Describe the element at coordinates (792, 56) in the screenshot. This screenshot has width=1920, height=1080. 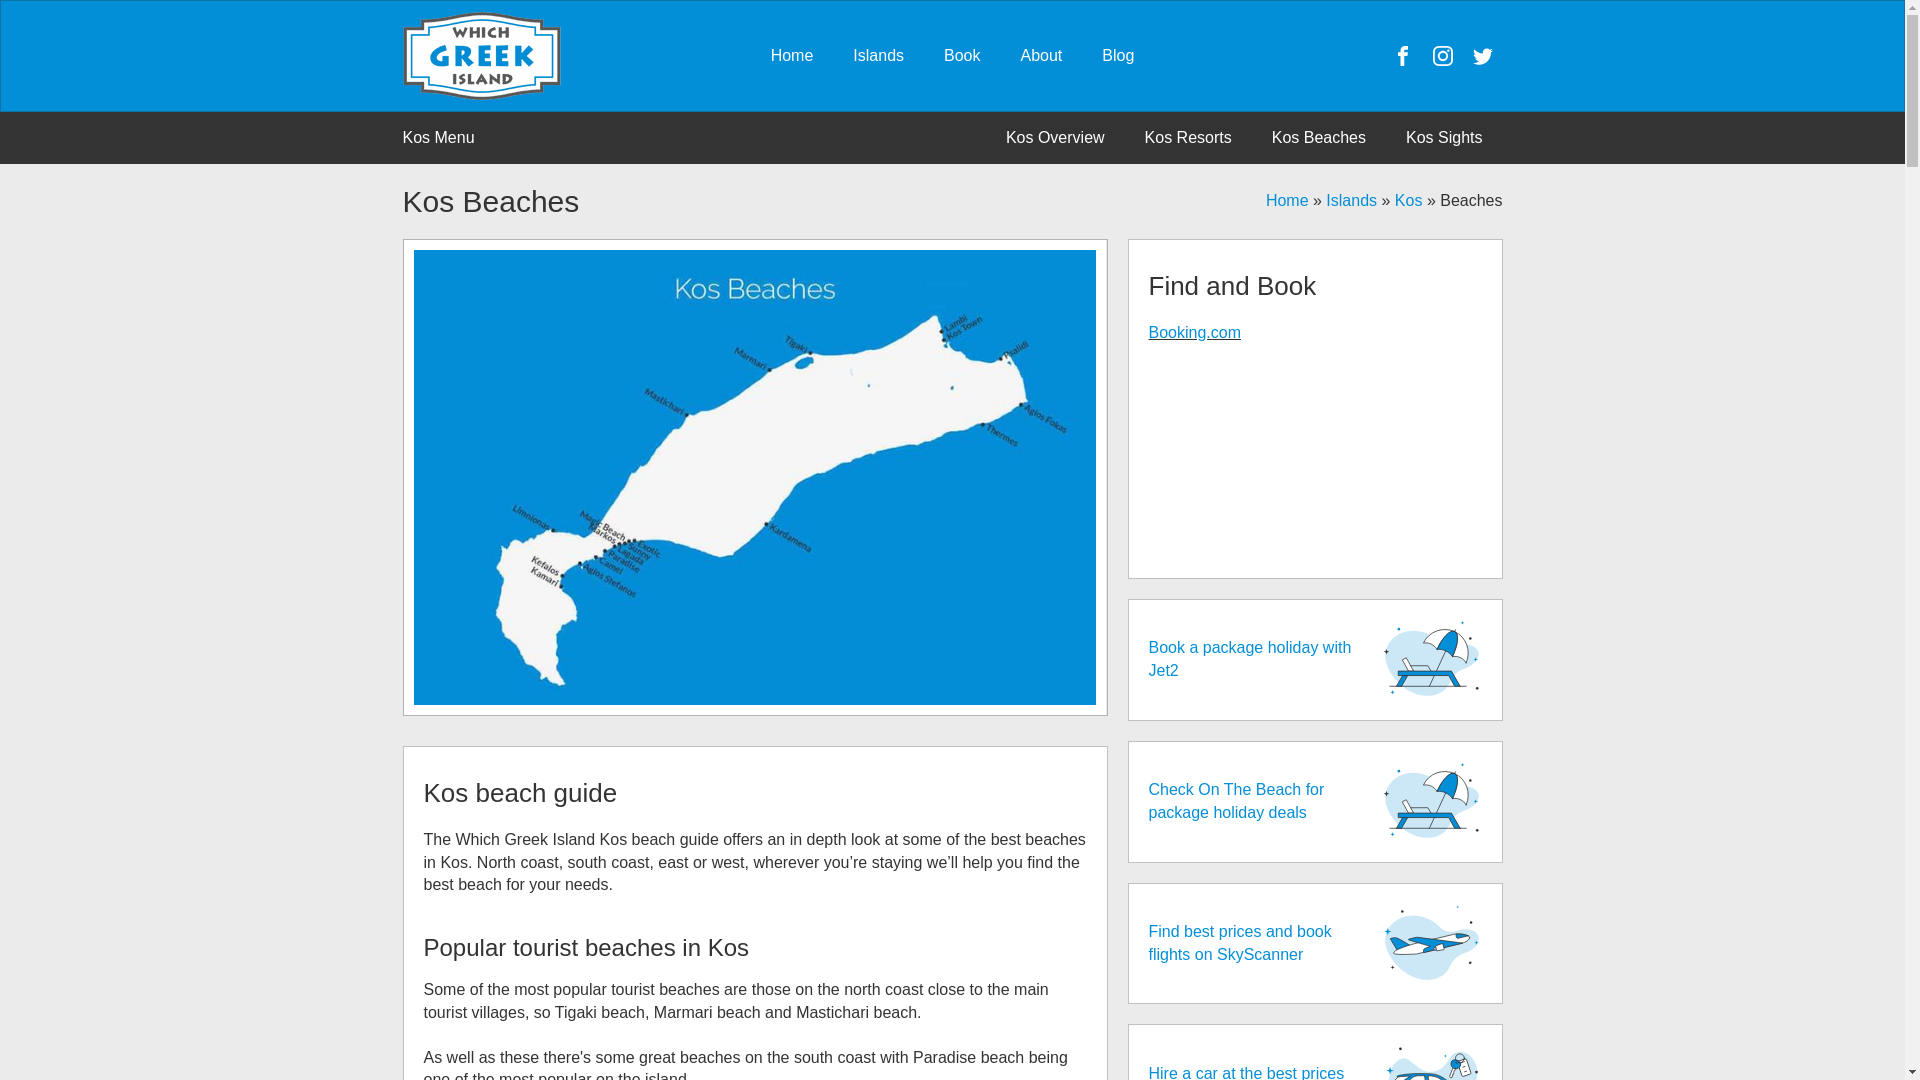
I see `Home` at that location.